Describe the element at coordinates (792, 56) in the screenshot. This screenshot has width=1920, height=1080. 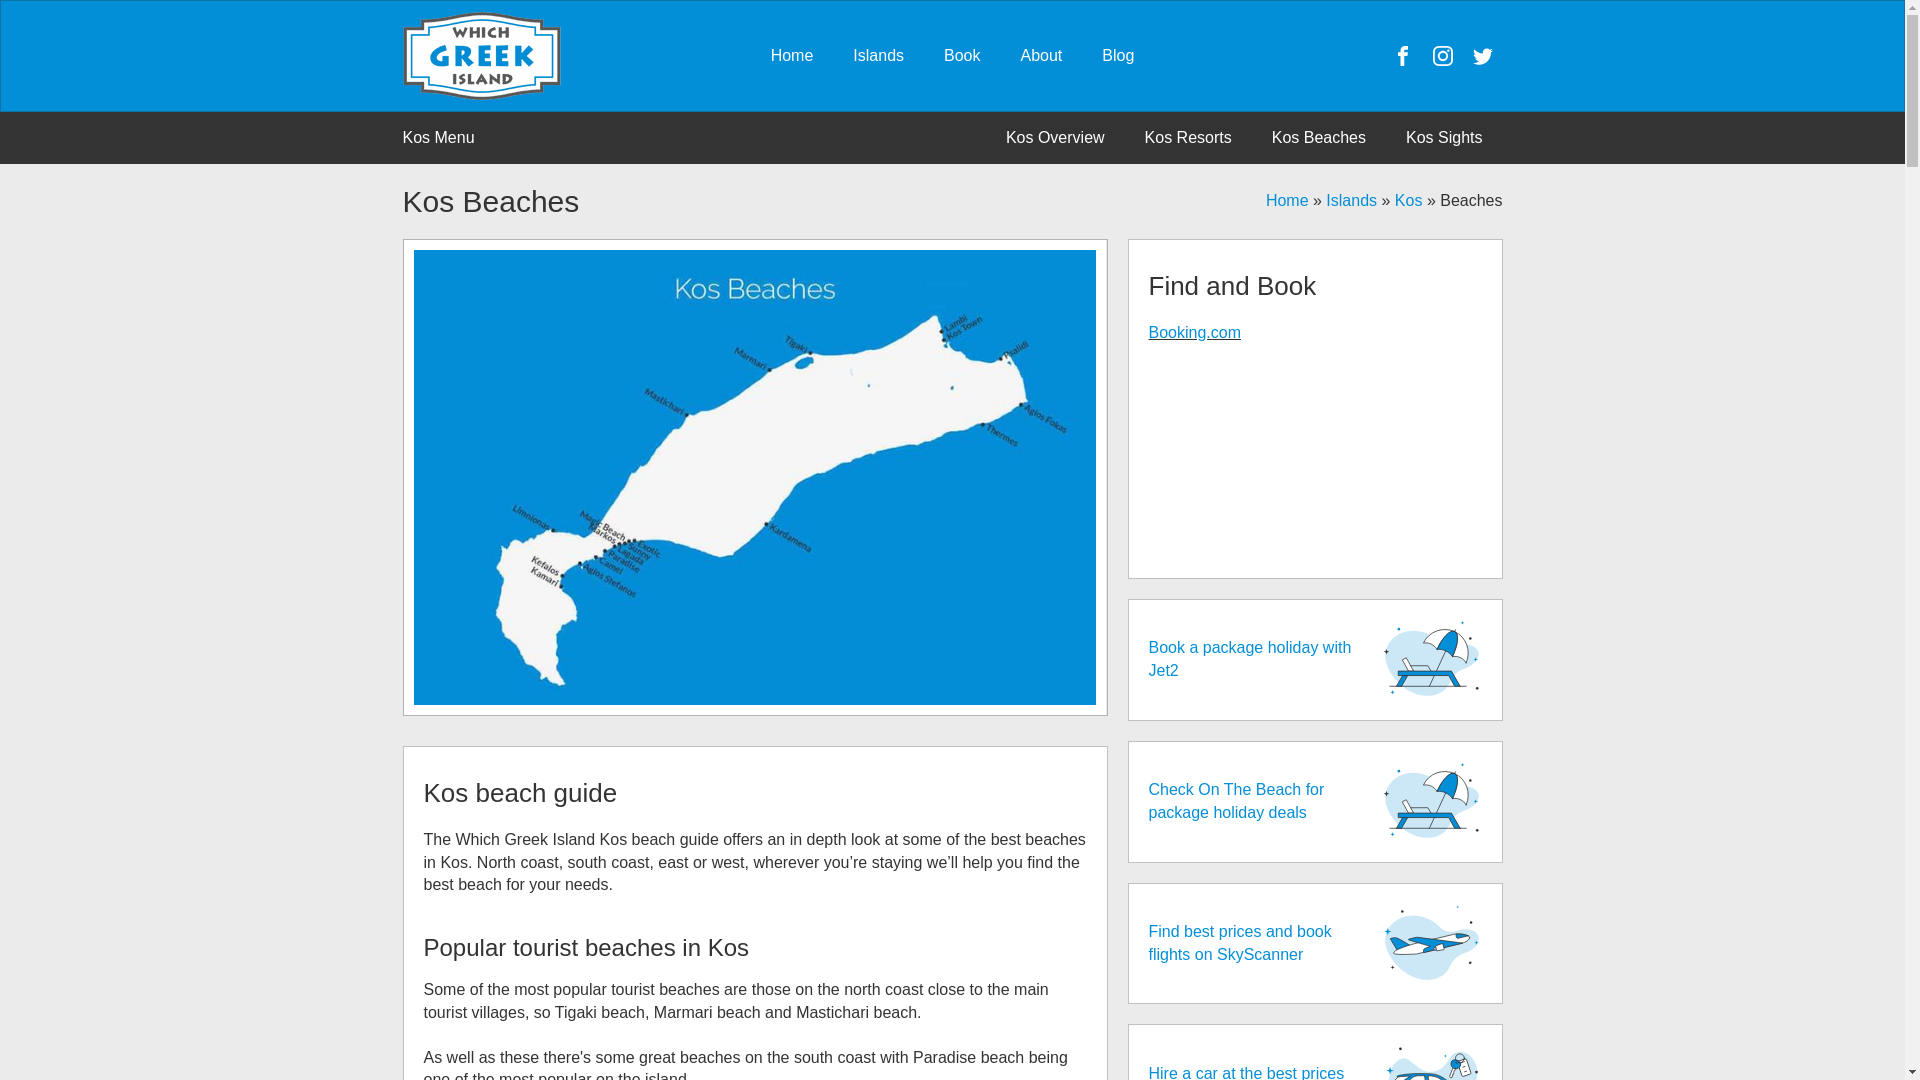
I see `Home` at that location.